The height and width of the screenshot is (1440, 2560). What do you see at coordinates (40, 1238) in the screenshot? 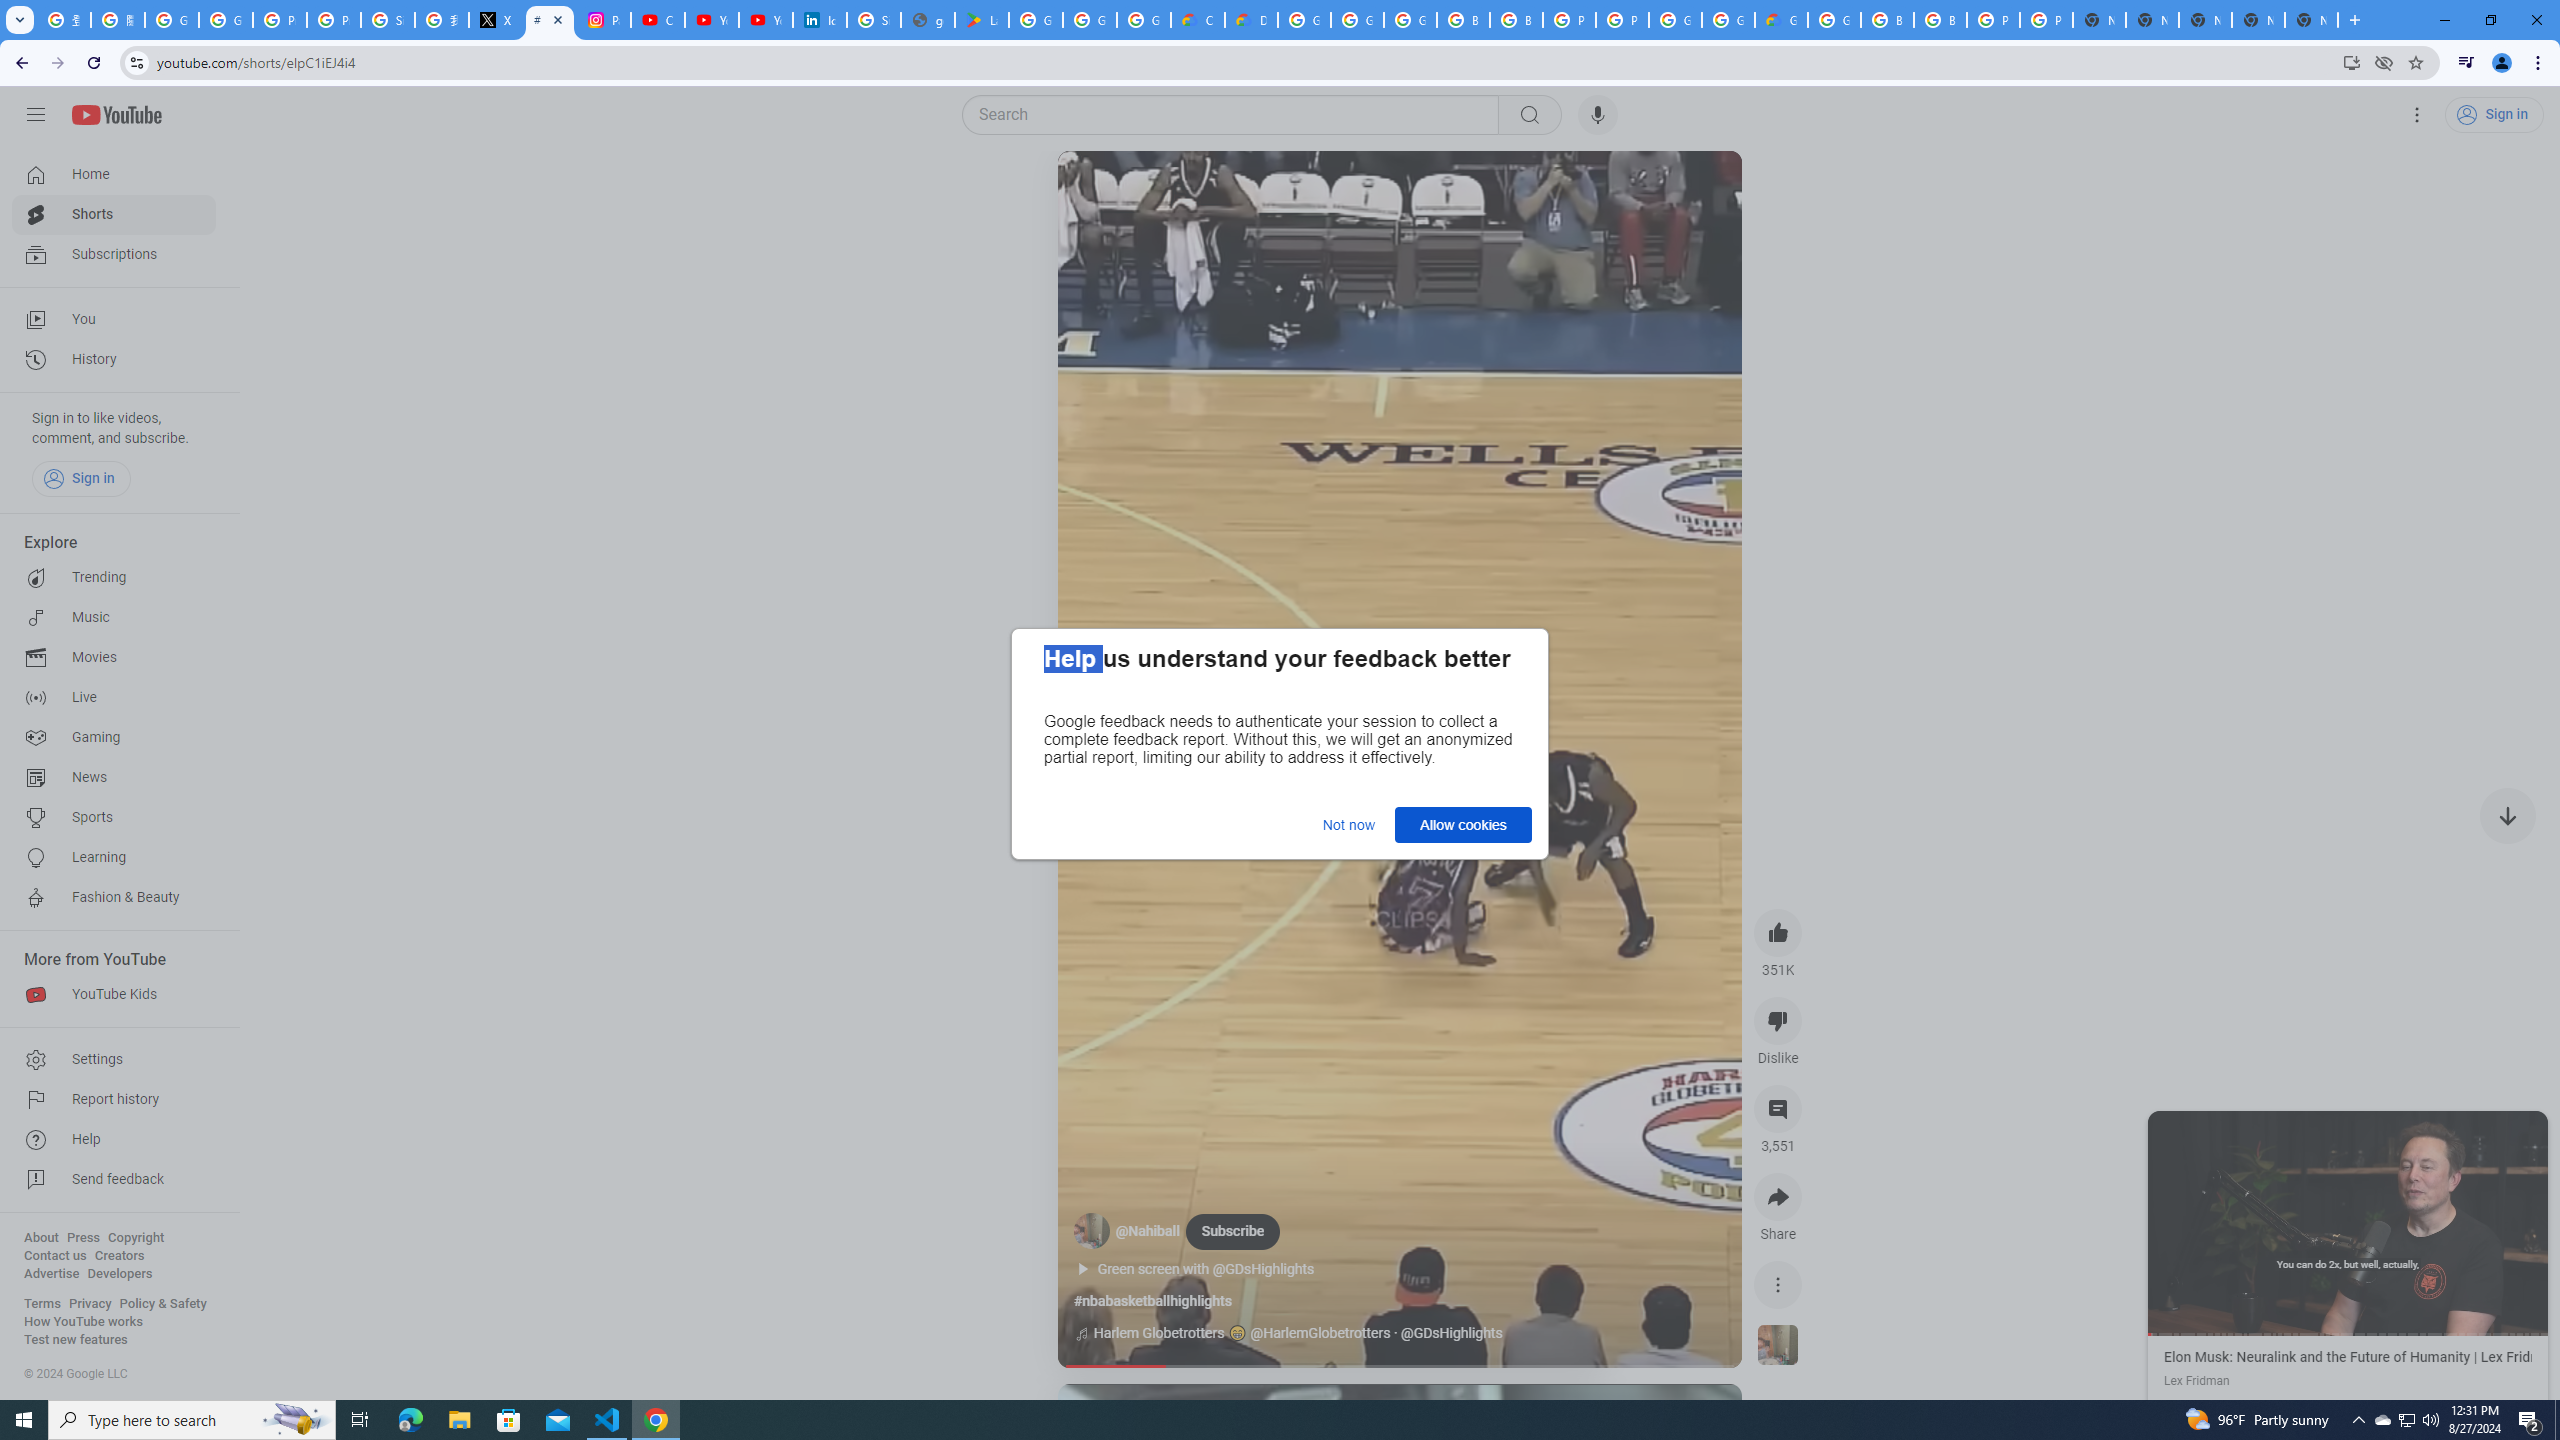
I see `About` at bounding box center [40, 1238].